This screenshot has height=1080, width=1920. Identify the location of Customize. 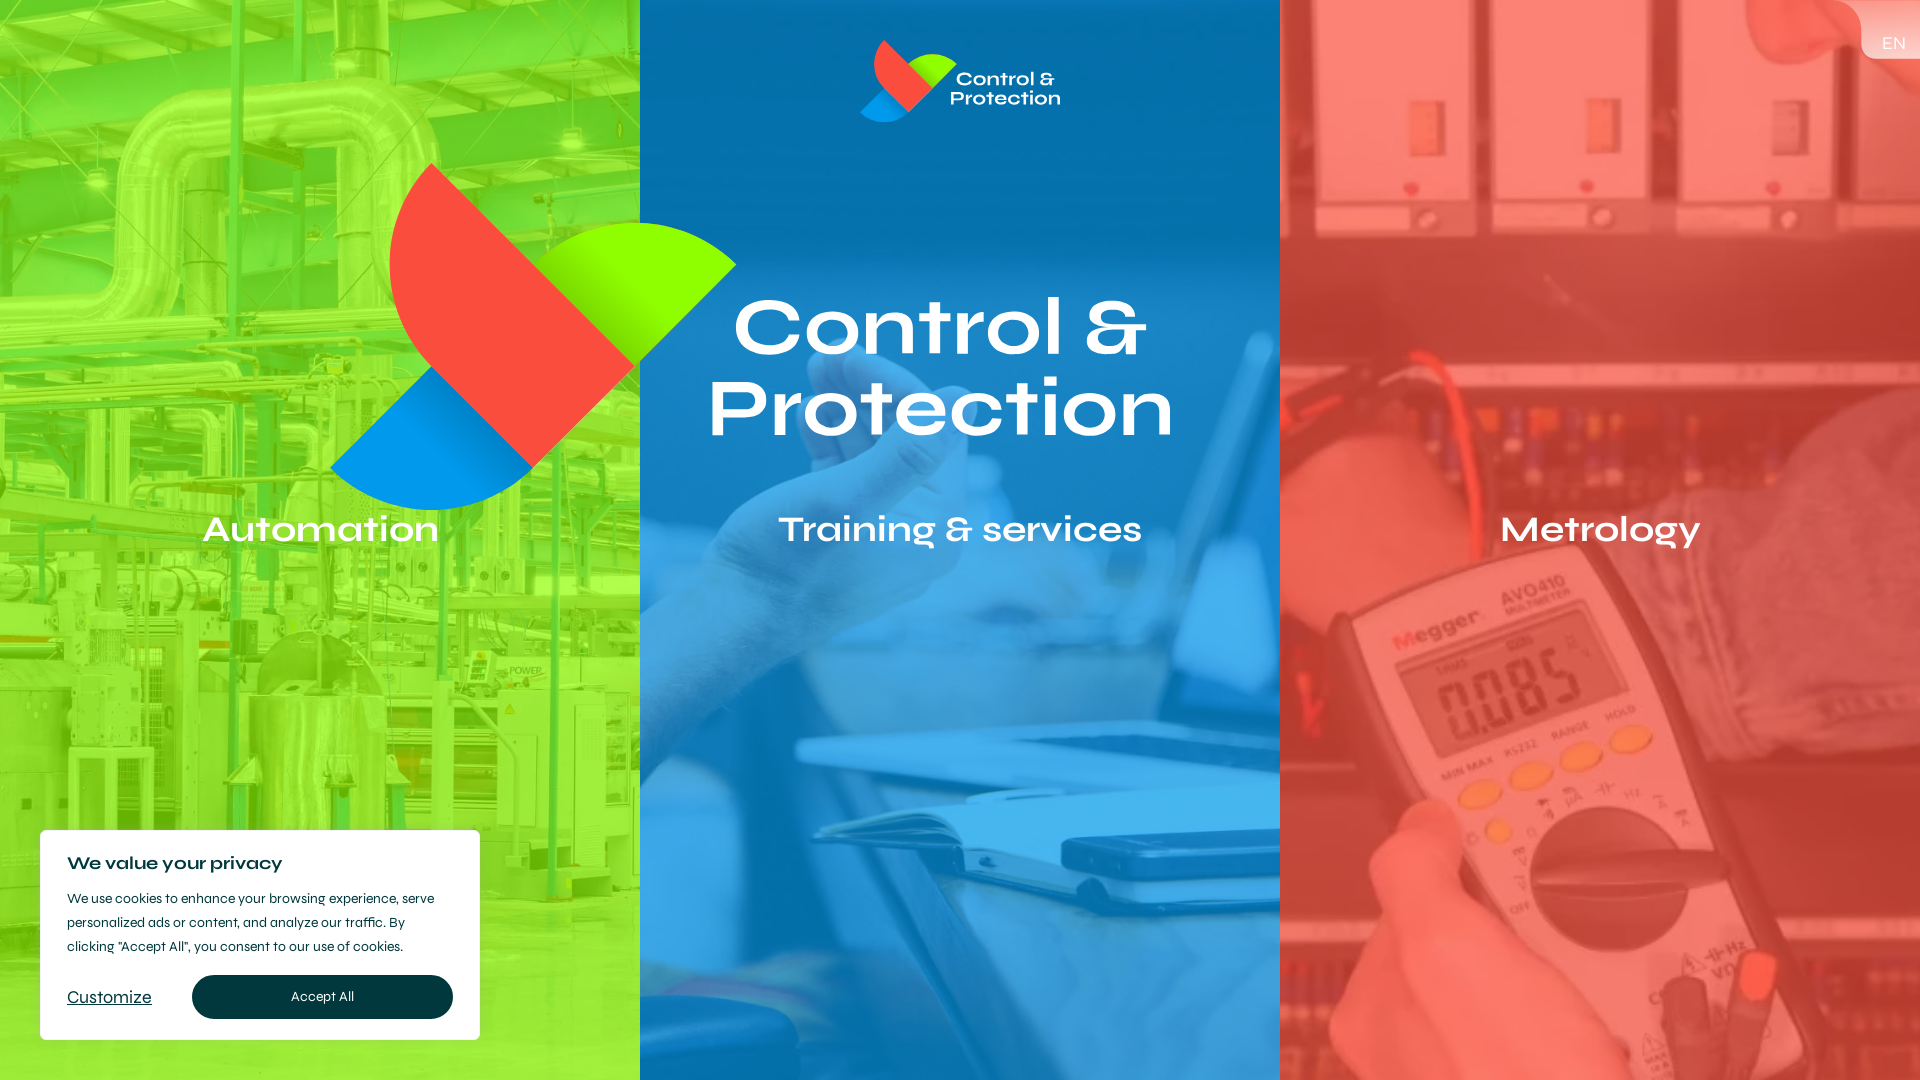
(110, 997).